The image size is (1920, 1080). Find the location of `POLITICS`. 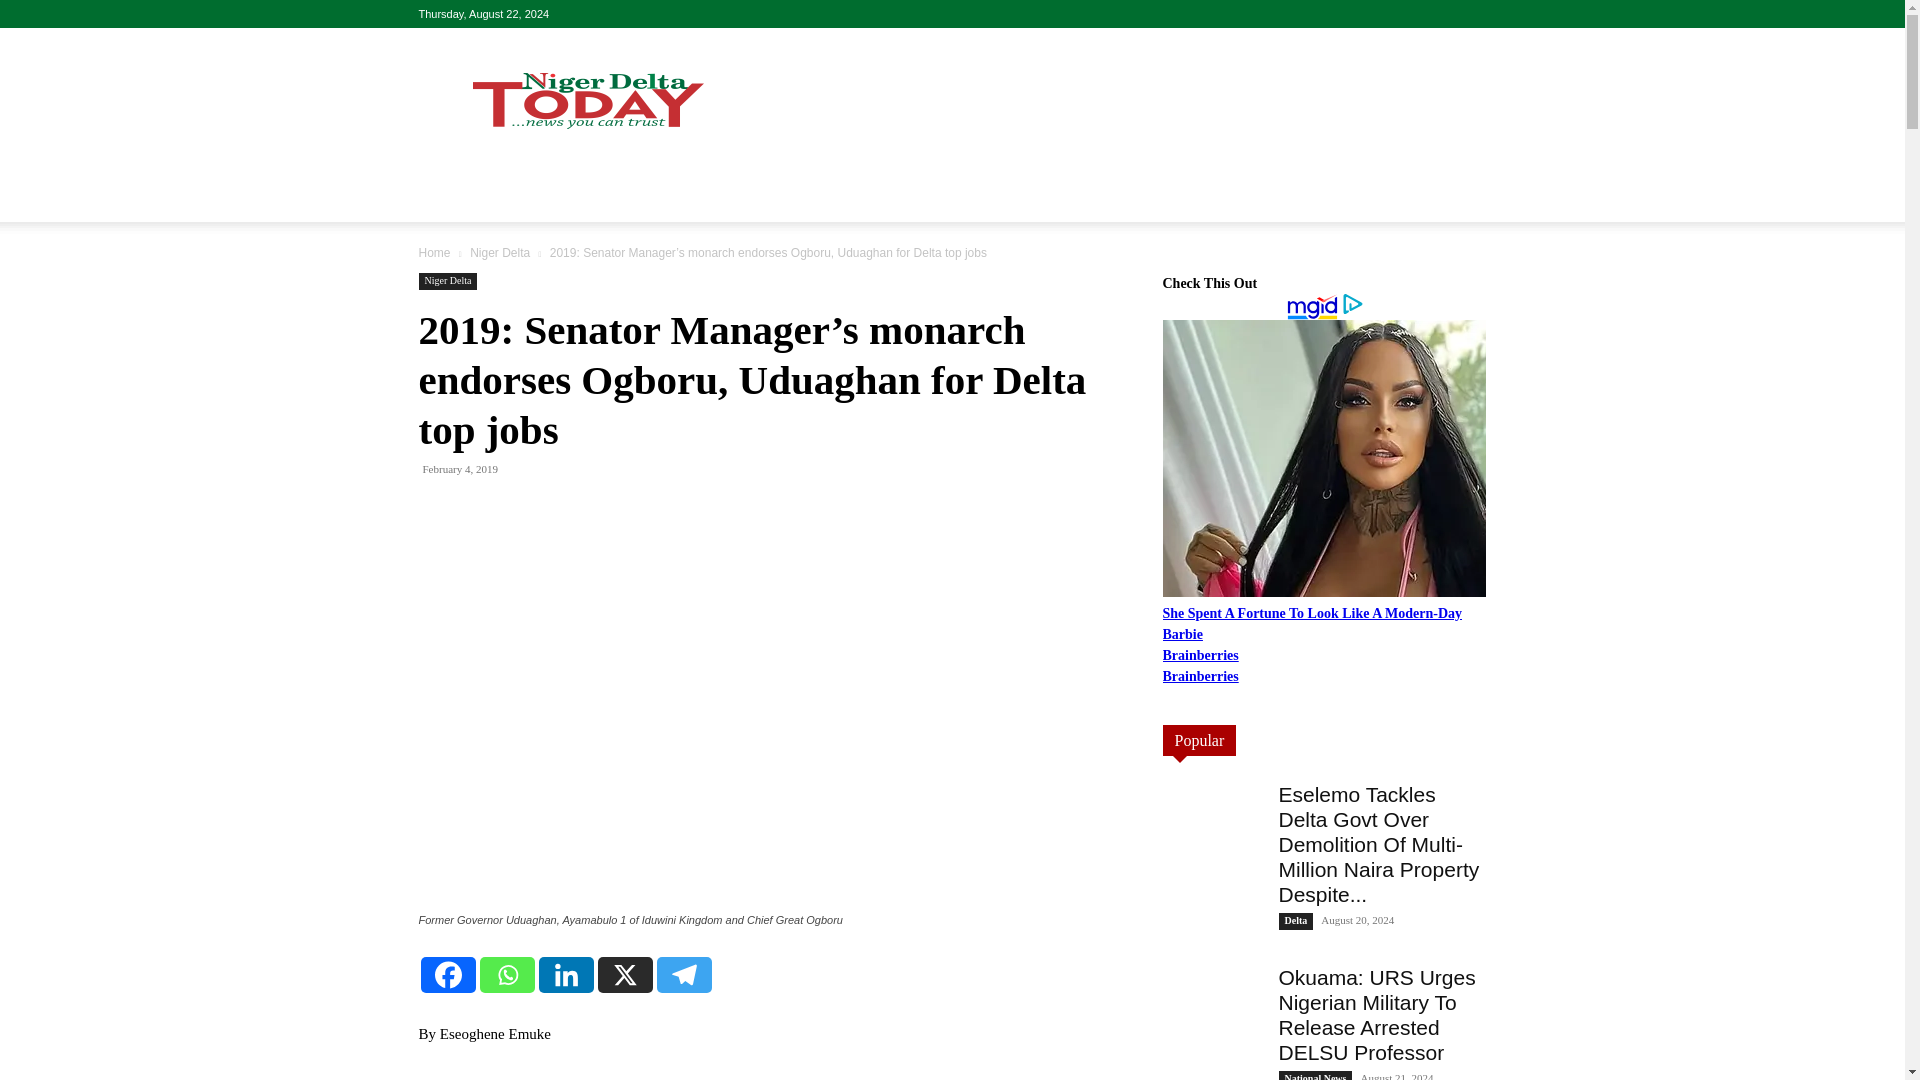

POLITICS is located at coordinates (818, 198).